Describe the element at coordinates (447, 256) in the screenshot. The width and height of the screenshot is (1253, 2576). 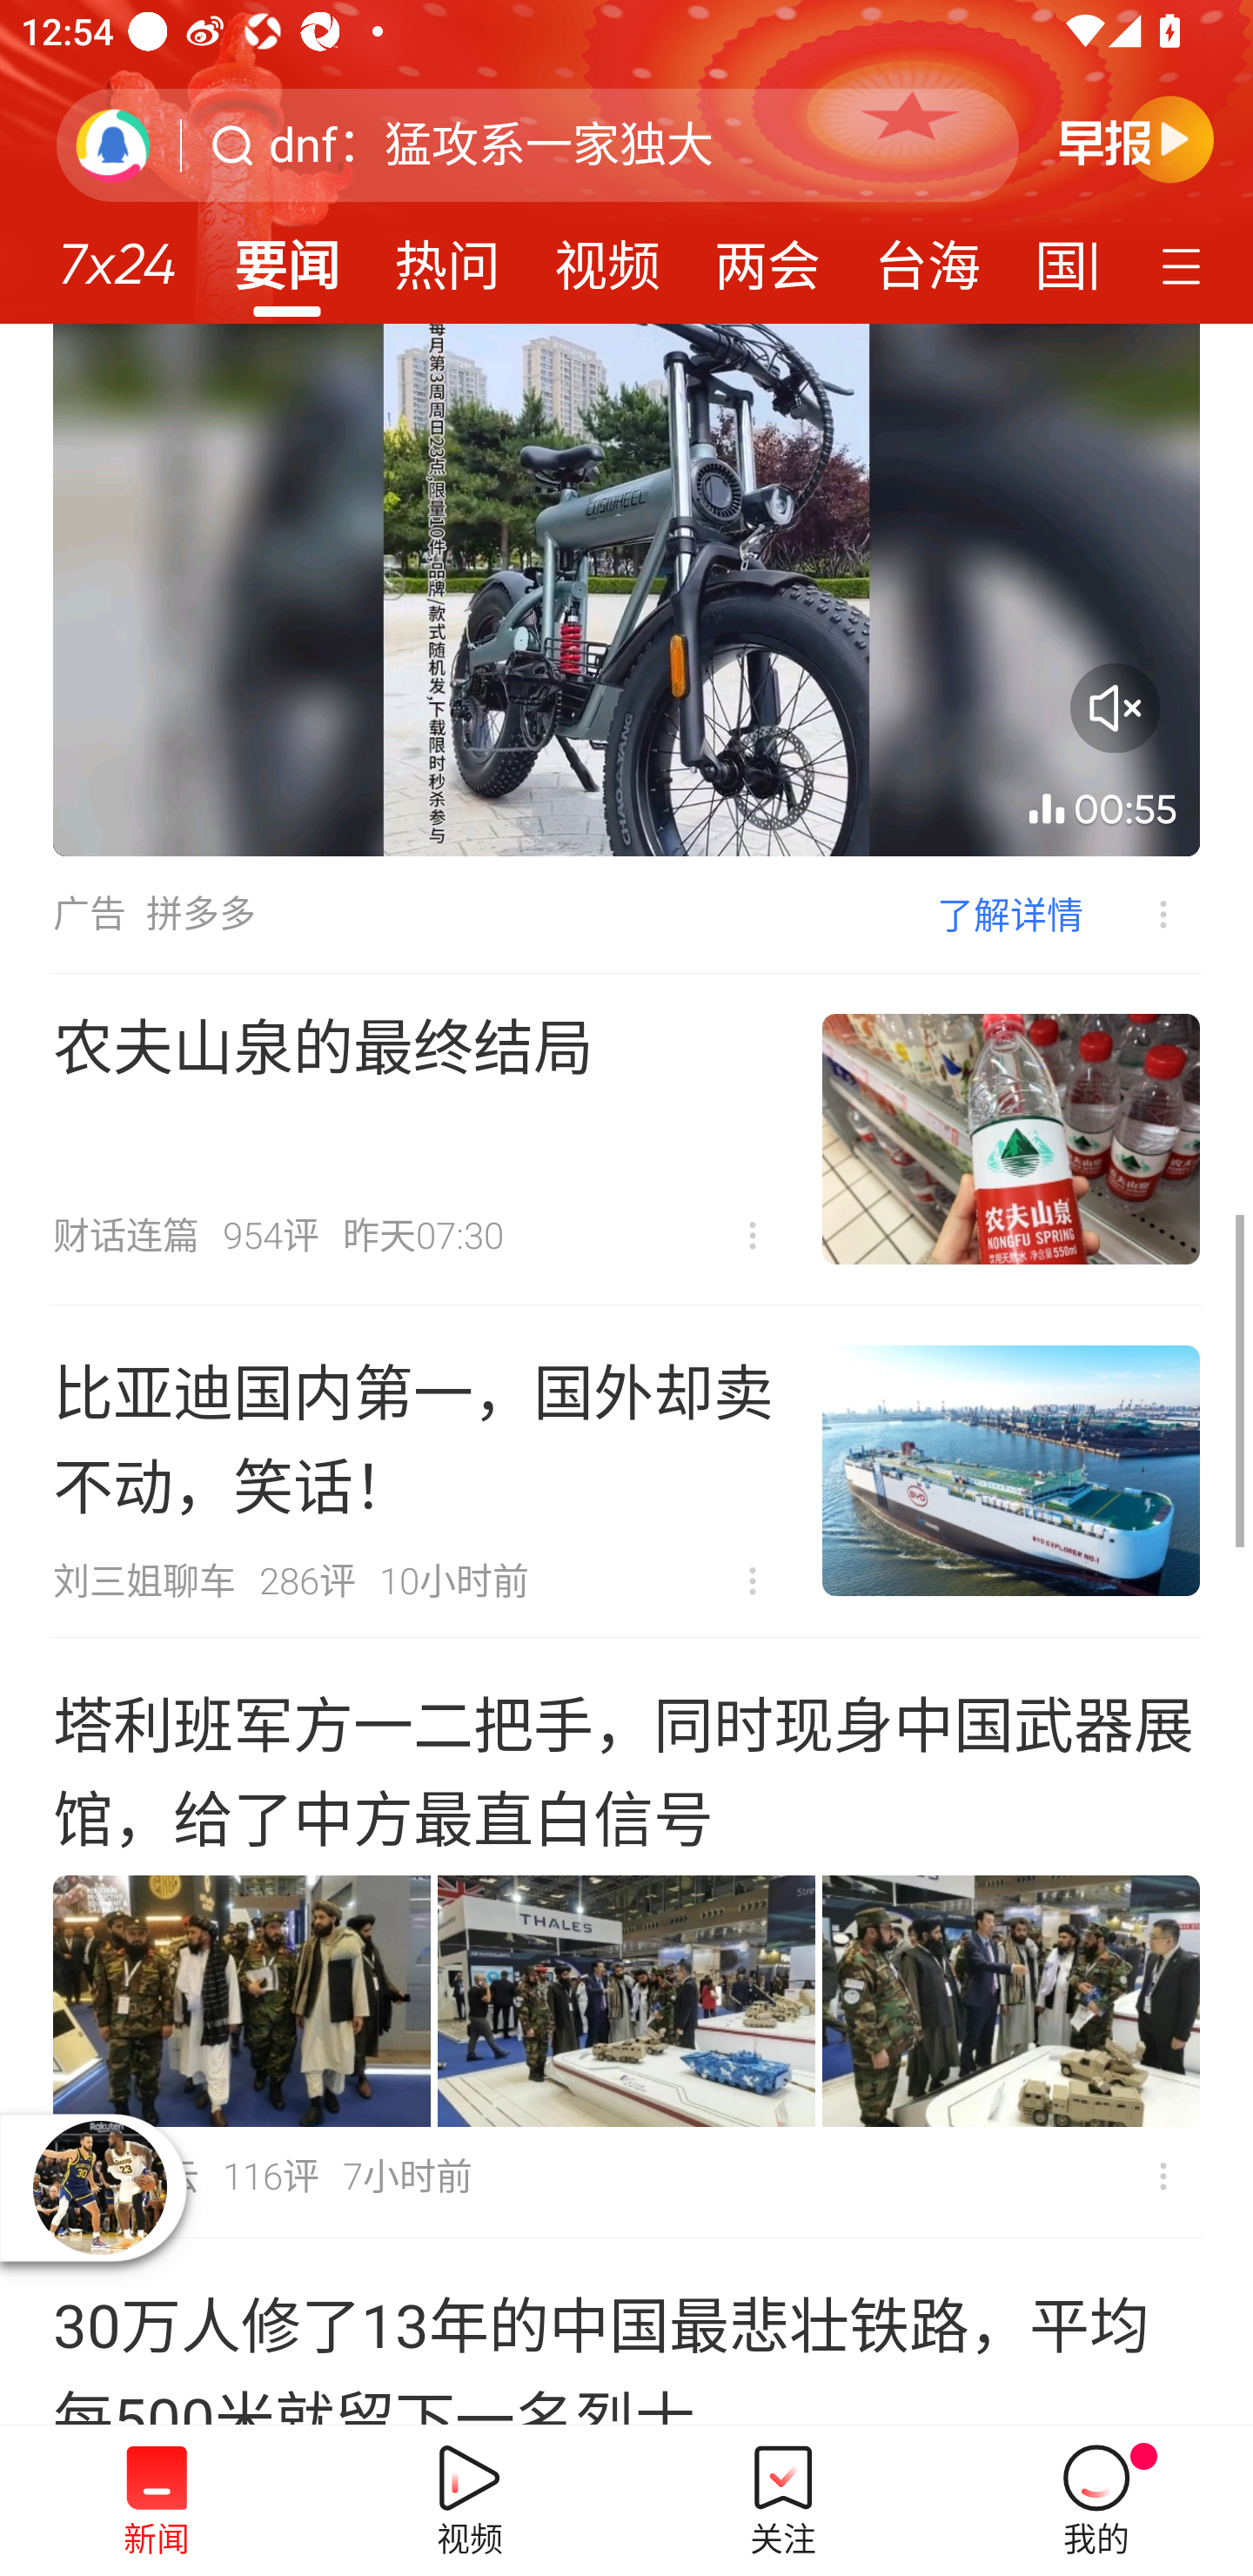
I see `热问` at that location.